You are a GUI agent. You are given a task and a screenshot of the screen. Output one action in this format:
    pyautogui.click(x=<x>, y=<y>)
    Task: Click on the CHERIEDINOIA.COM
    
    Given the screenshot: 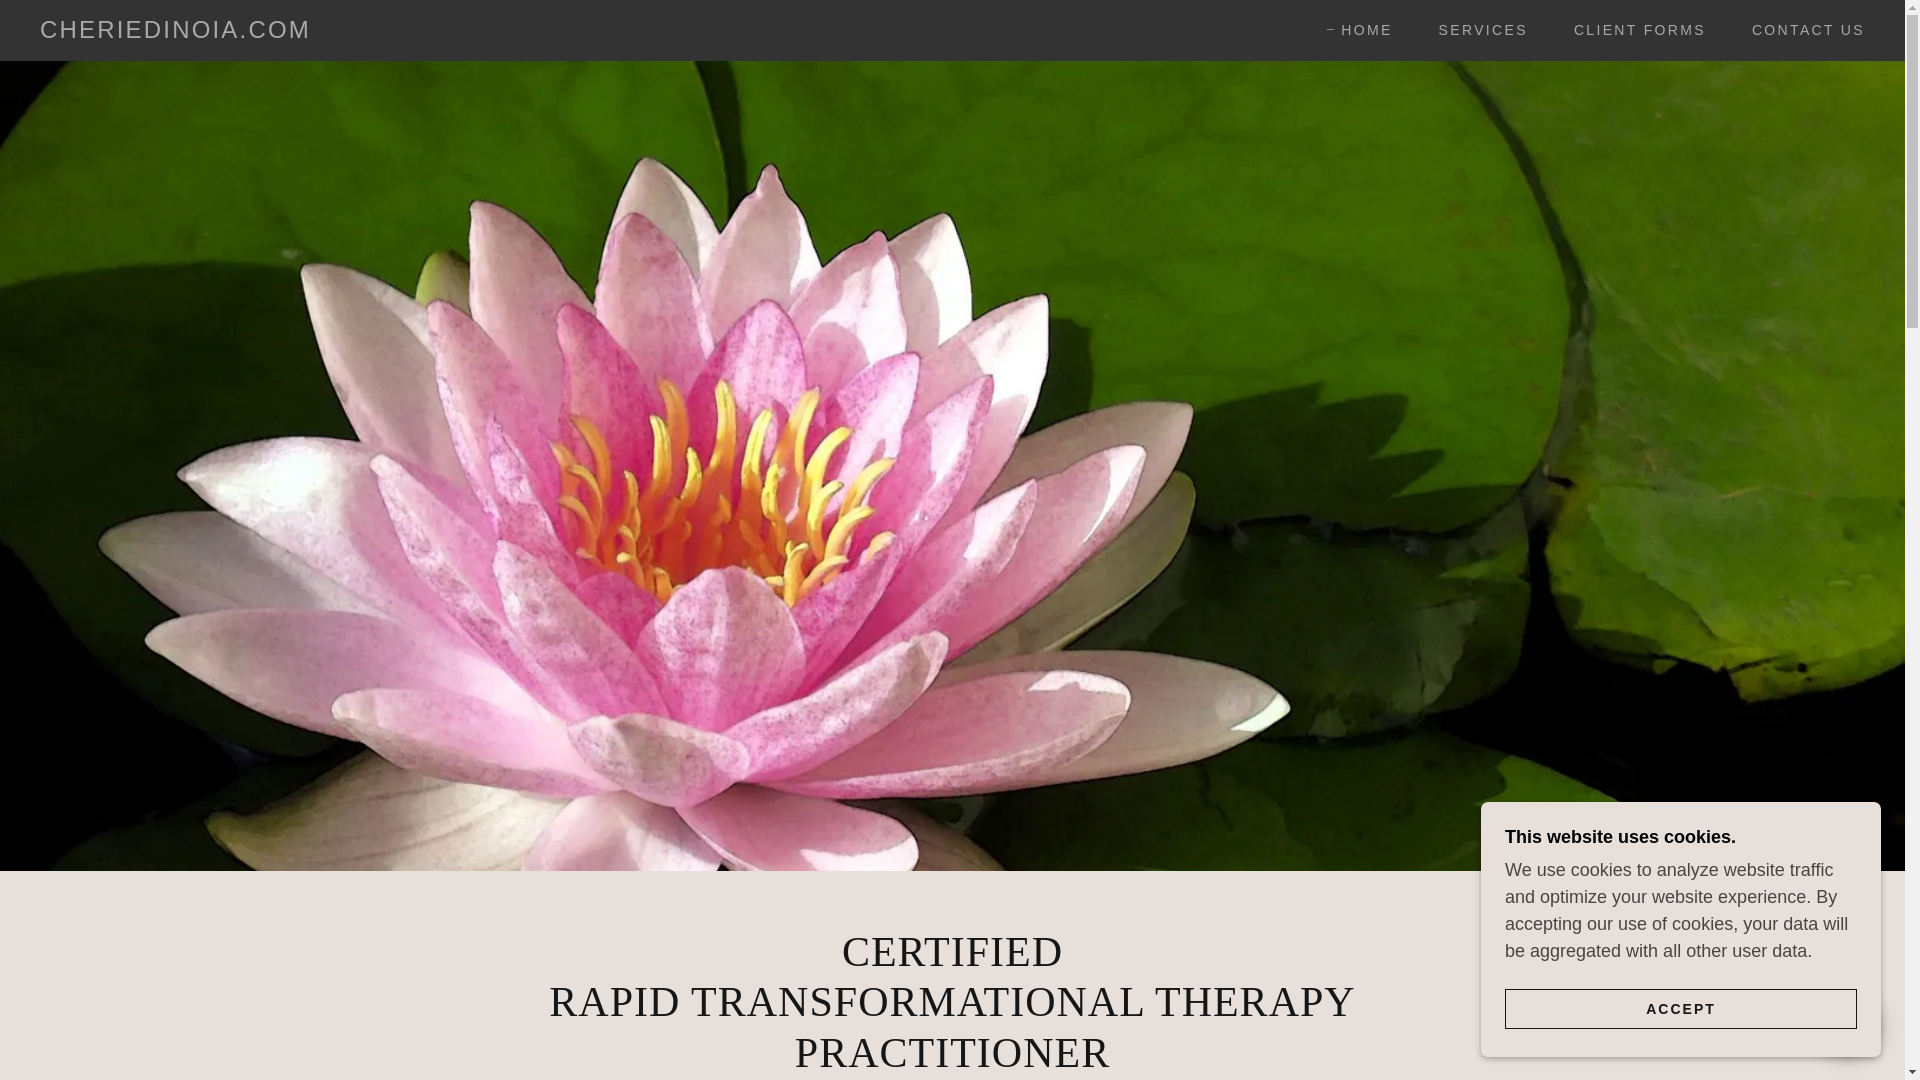 What is the action you would take?
    pyautogui.click(x=176, y=32)
    